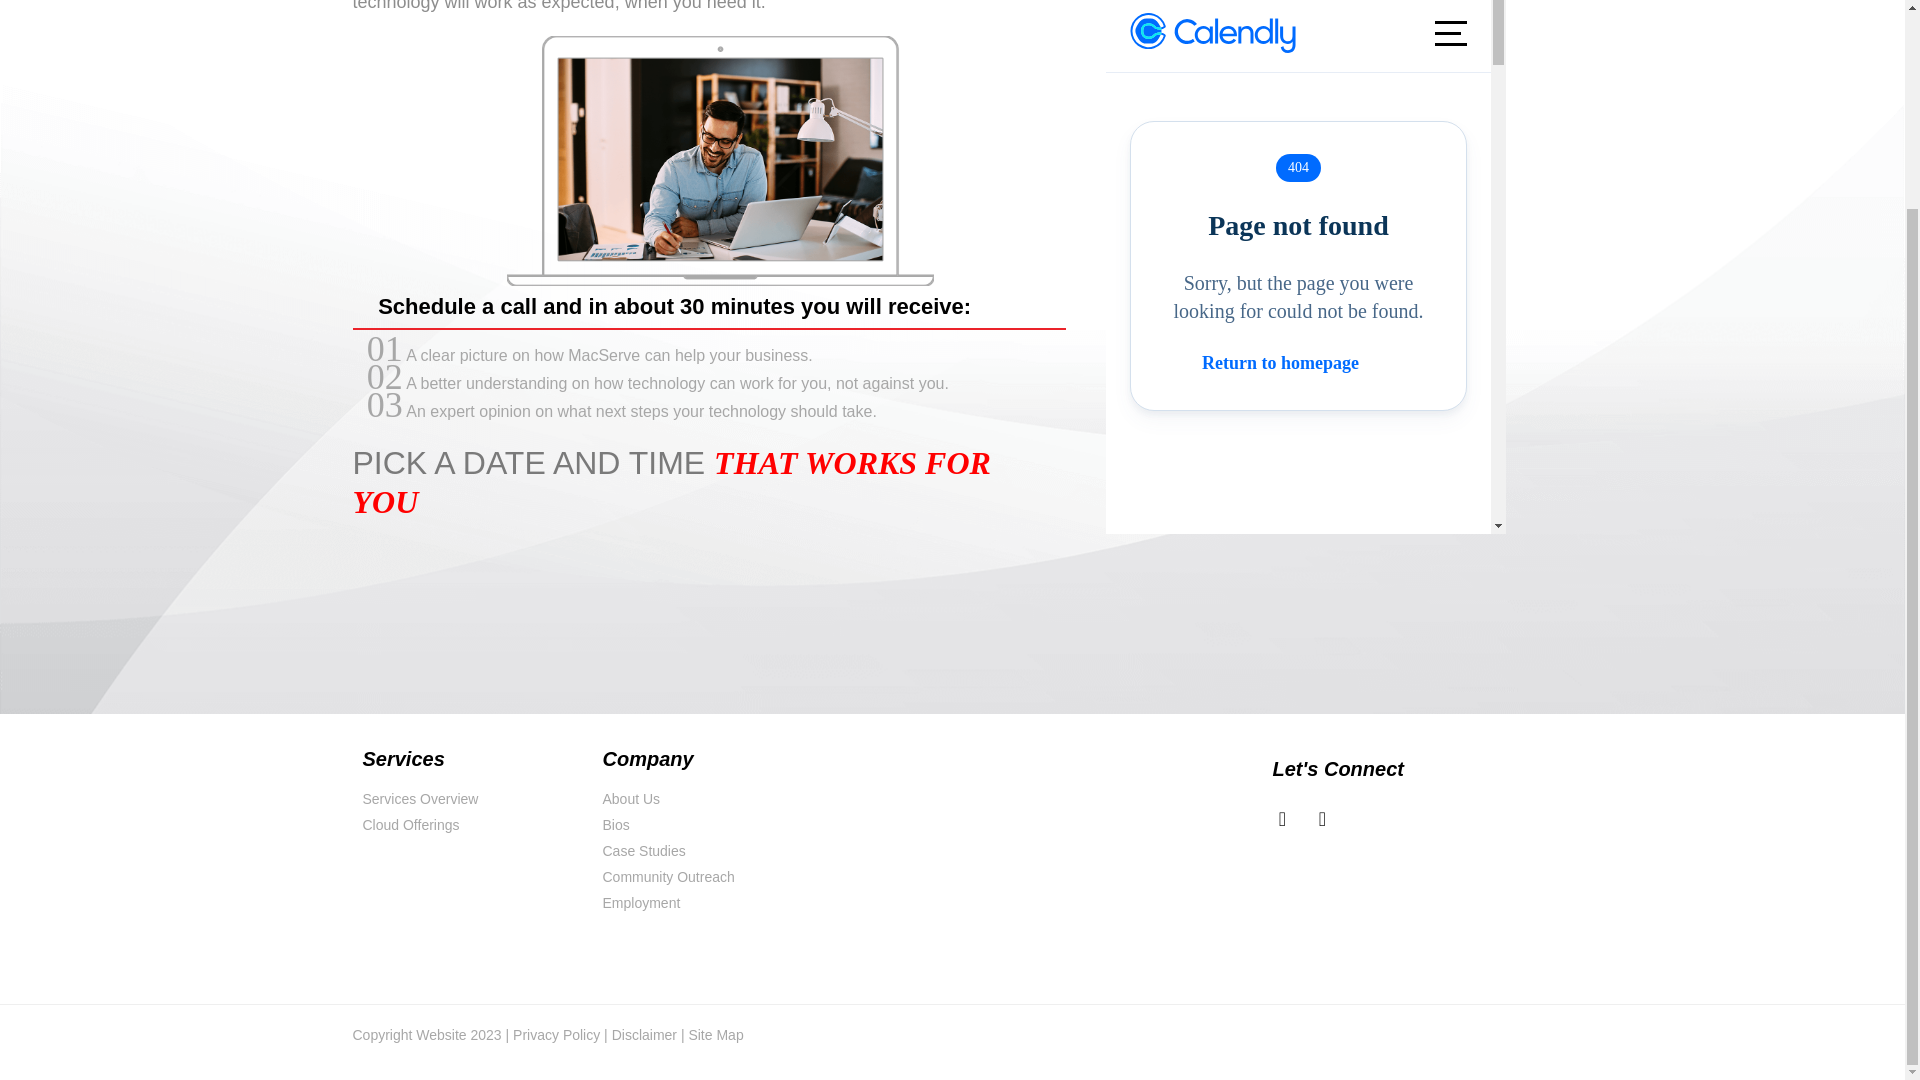  Describe the element at coordinates (712, 903) in the screenshot. I see `Employment` at that location.